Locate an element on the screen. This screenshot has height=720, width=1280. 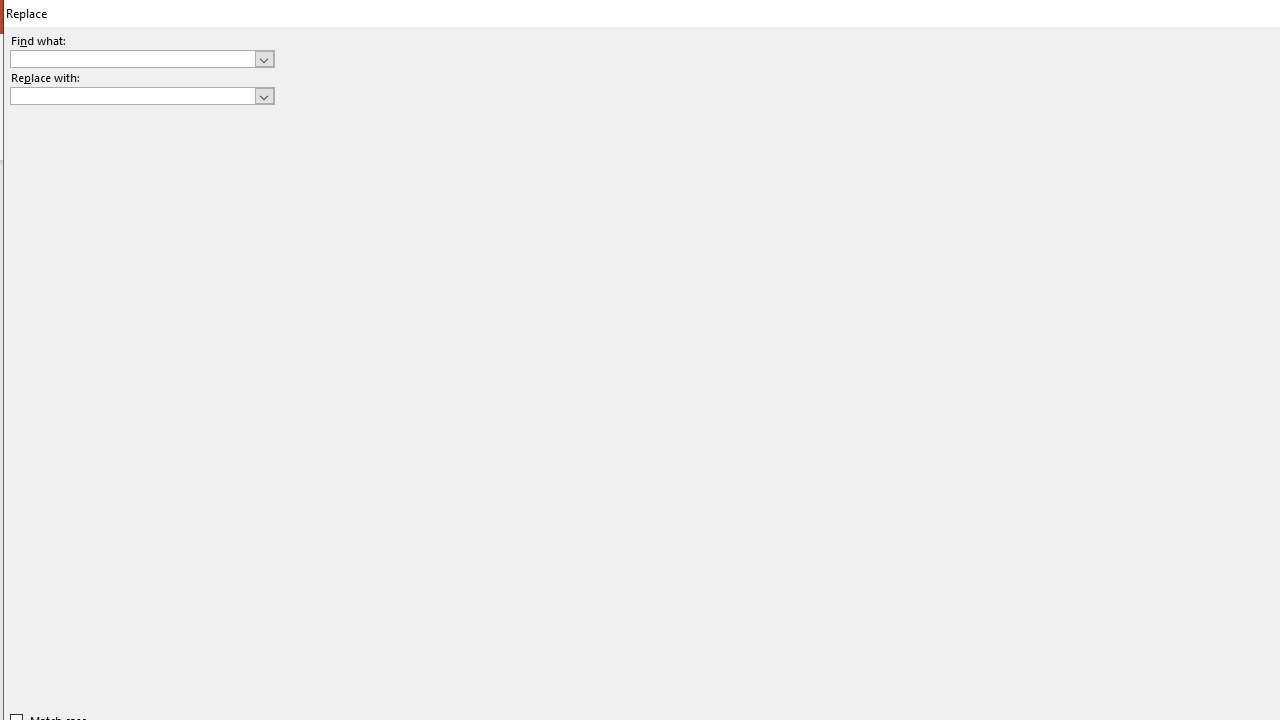
Replace with is located at coordinates (132, 95).